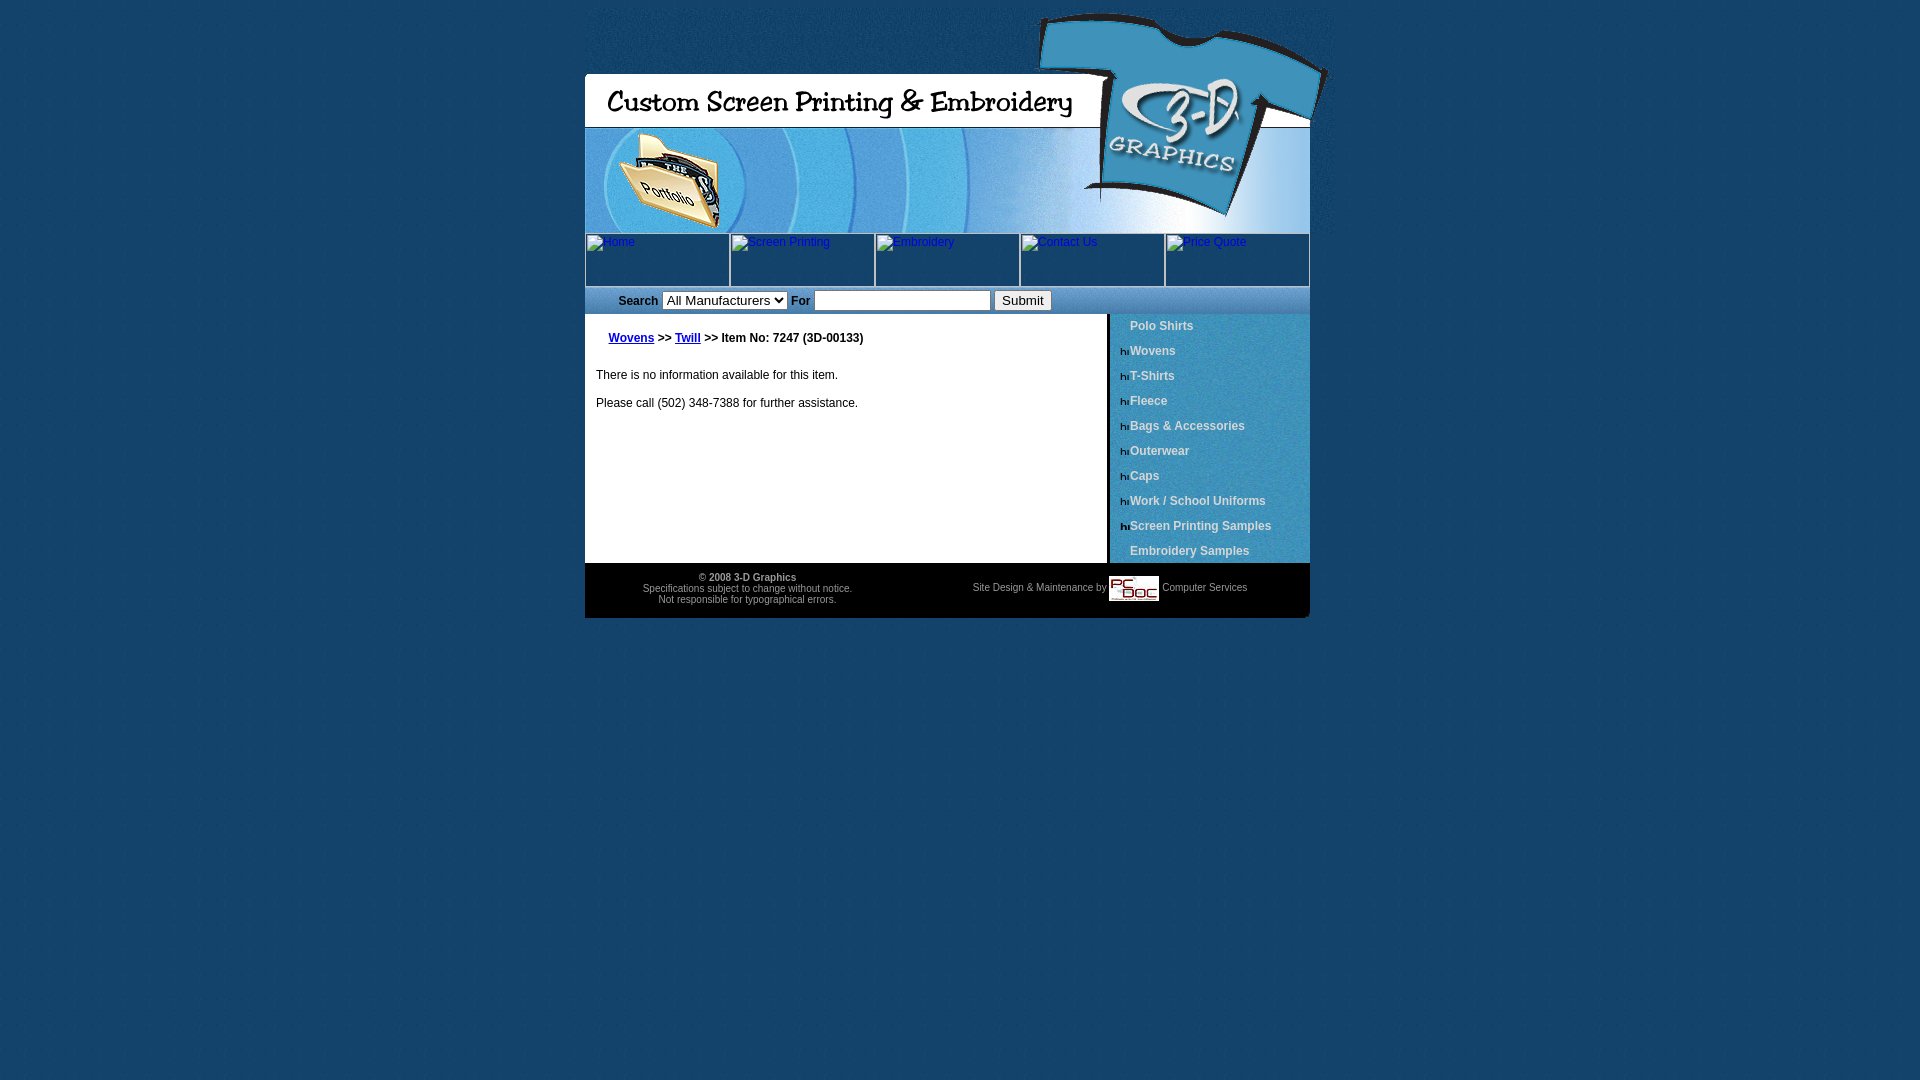 The height and width of the screenshot is (1080, 1920). What do you see at coordinates (1022, 300) in the screenshot?
I see `Submit` at bounding box center [1022, 300].